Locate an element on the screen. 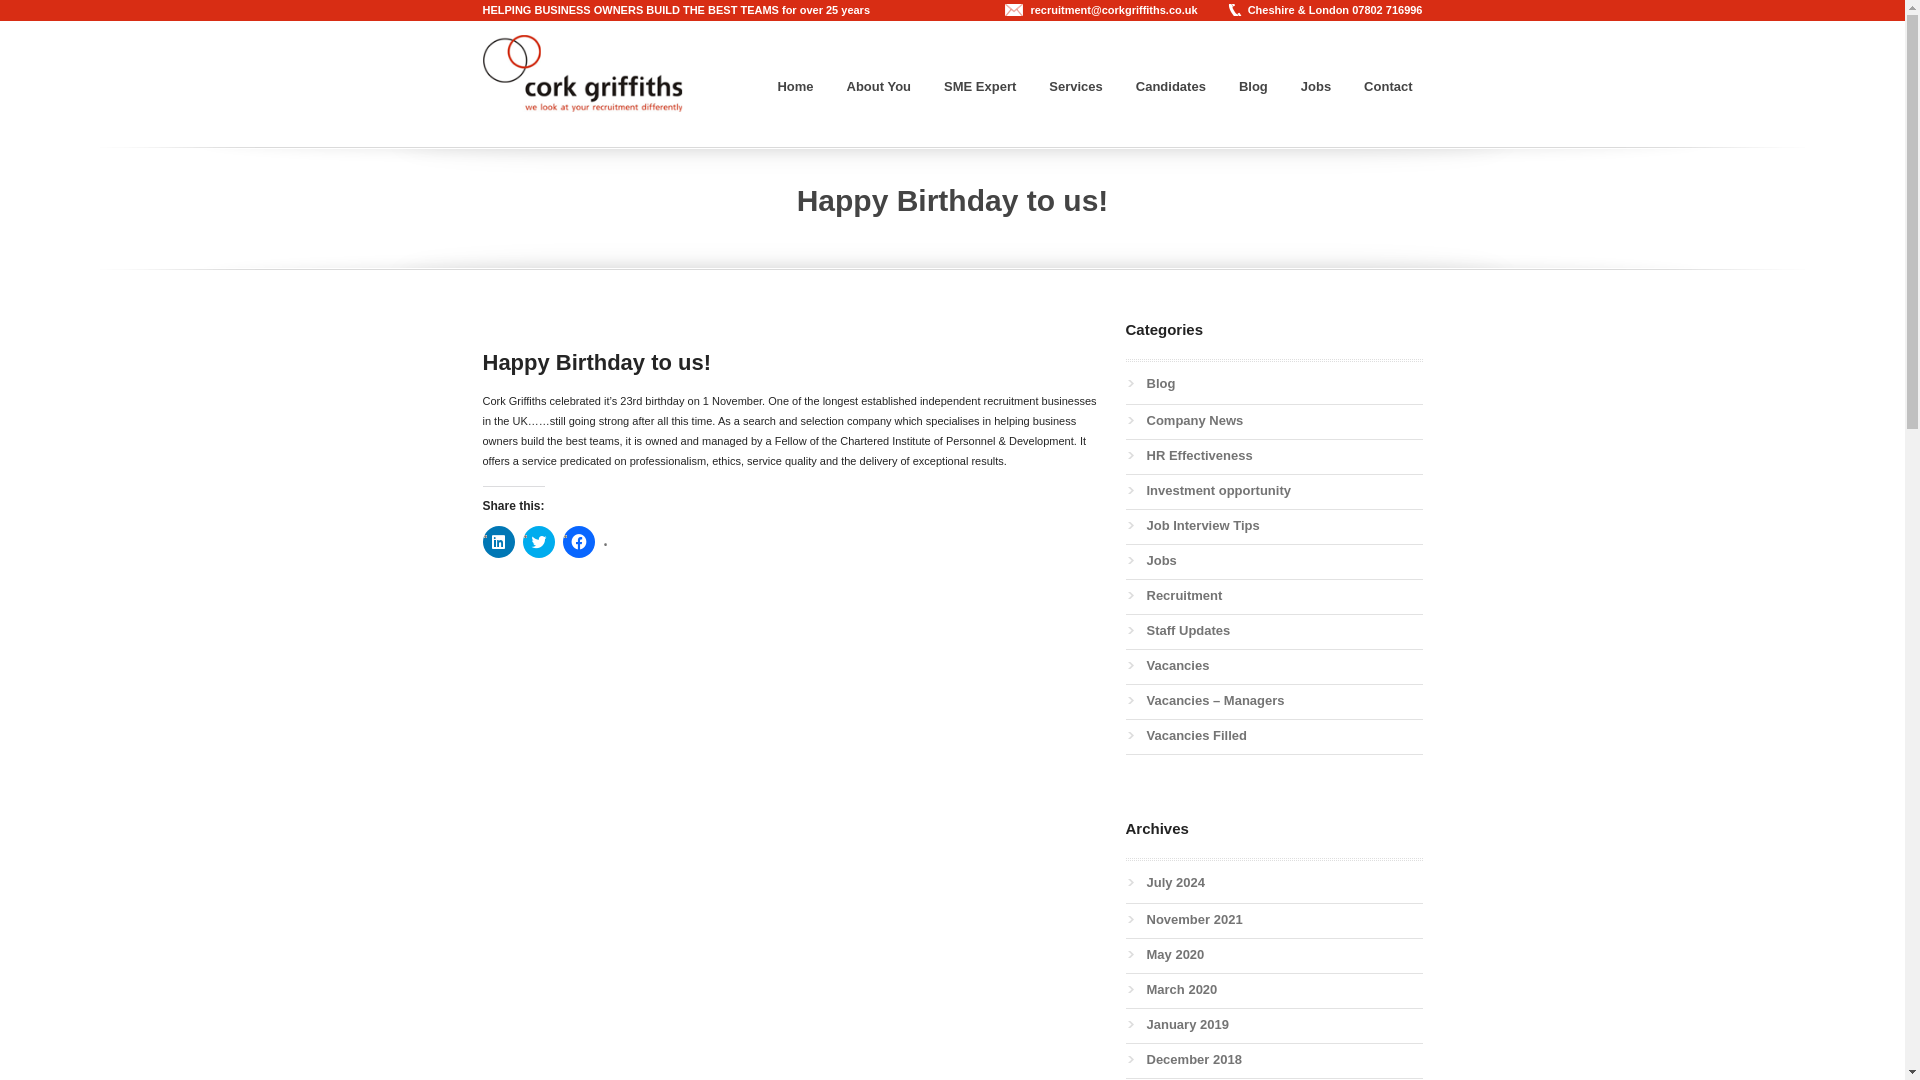 This screenshot has height=1080, width=1920. Candidates is located at coordinates (1170, 86).